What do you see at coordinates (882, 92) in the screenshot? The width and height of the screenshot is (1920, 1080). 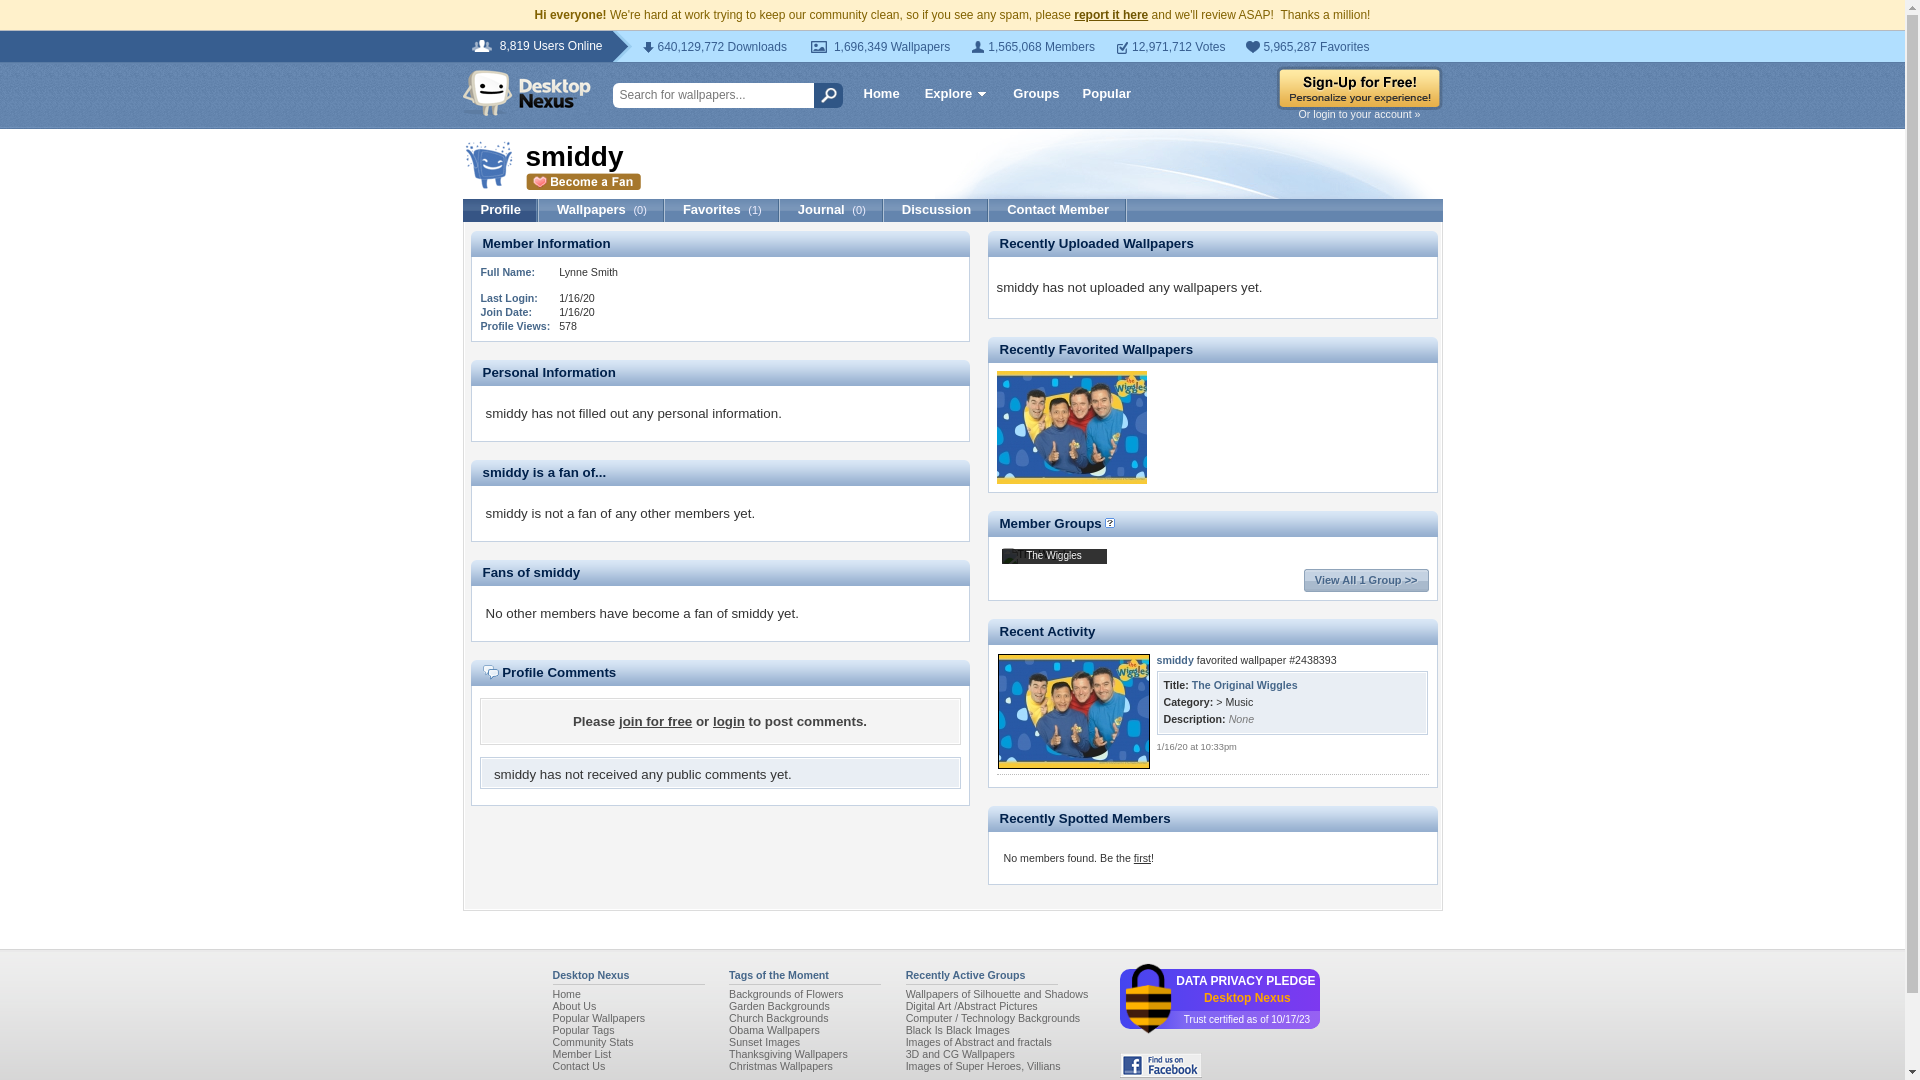 I see `Home` at bounding box center [882, 92].